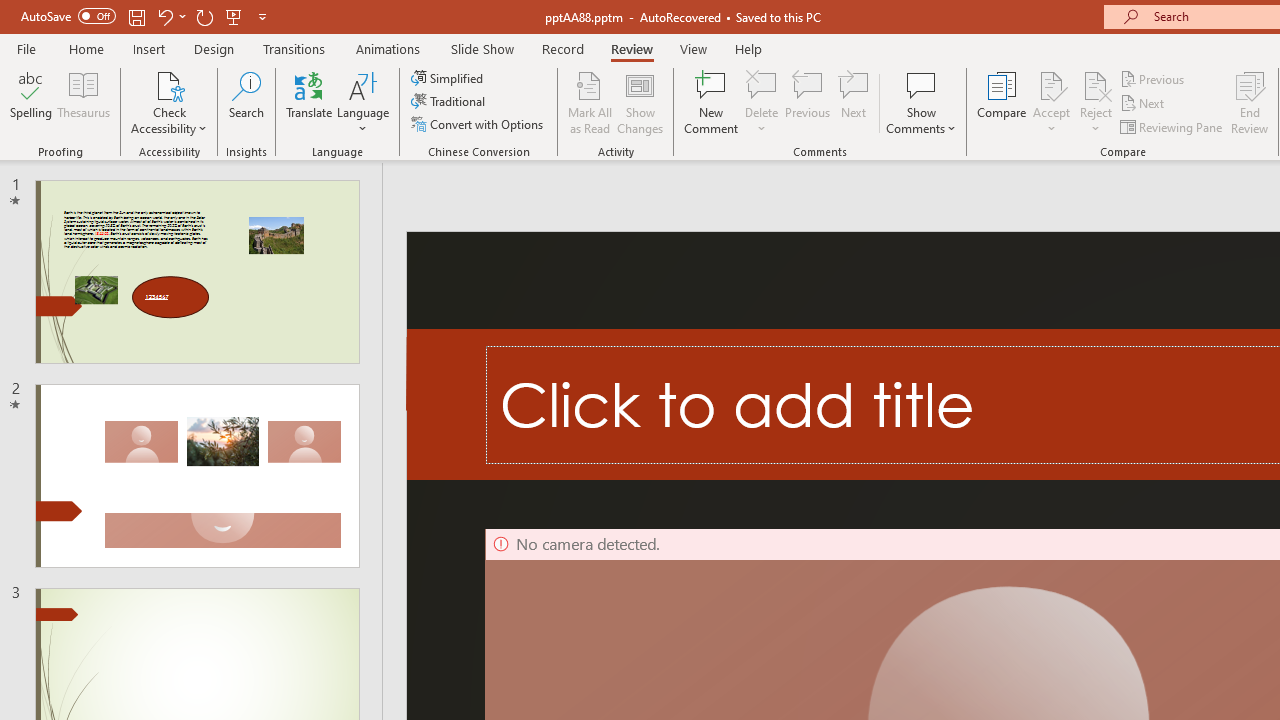 Image resolution: width=1280 pixels, height=720 pixels. I want to click on Check Accessibility, so click(169, 84).